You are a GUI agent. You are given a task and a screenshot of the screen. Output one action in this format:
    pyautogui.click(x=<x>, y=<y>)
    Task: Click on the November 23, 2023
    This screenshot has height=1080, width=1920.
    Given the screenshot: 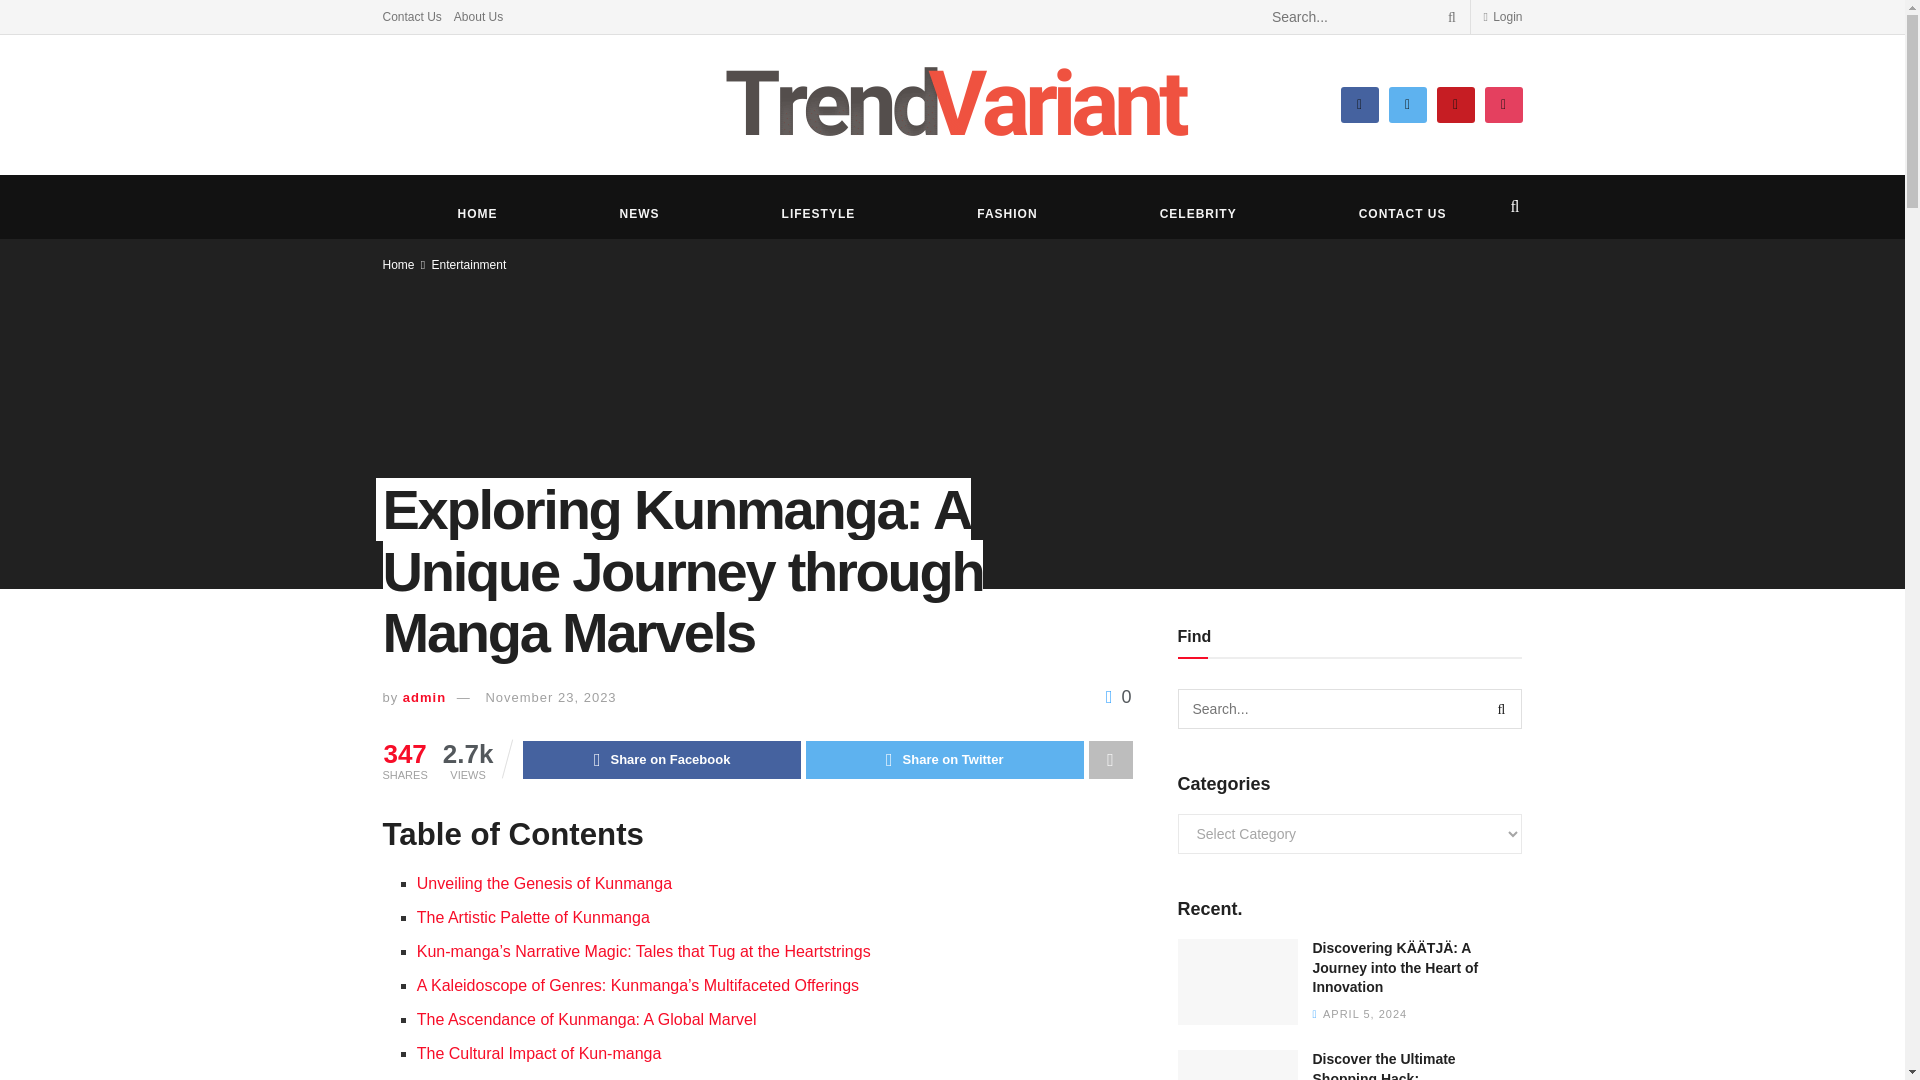 What is the action you would take?
    pyautogui.click(x=550, y=698)
    